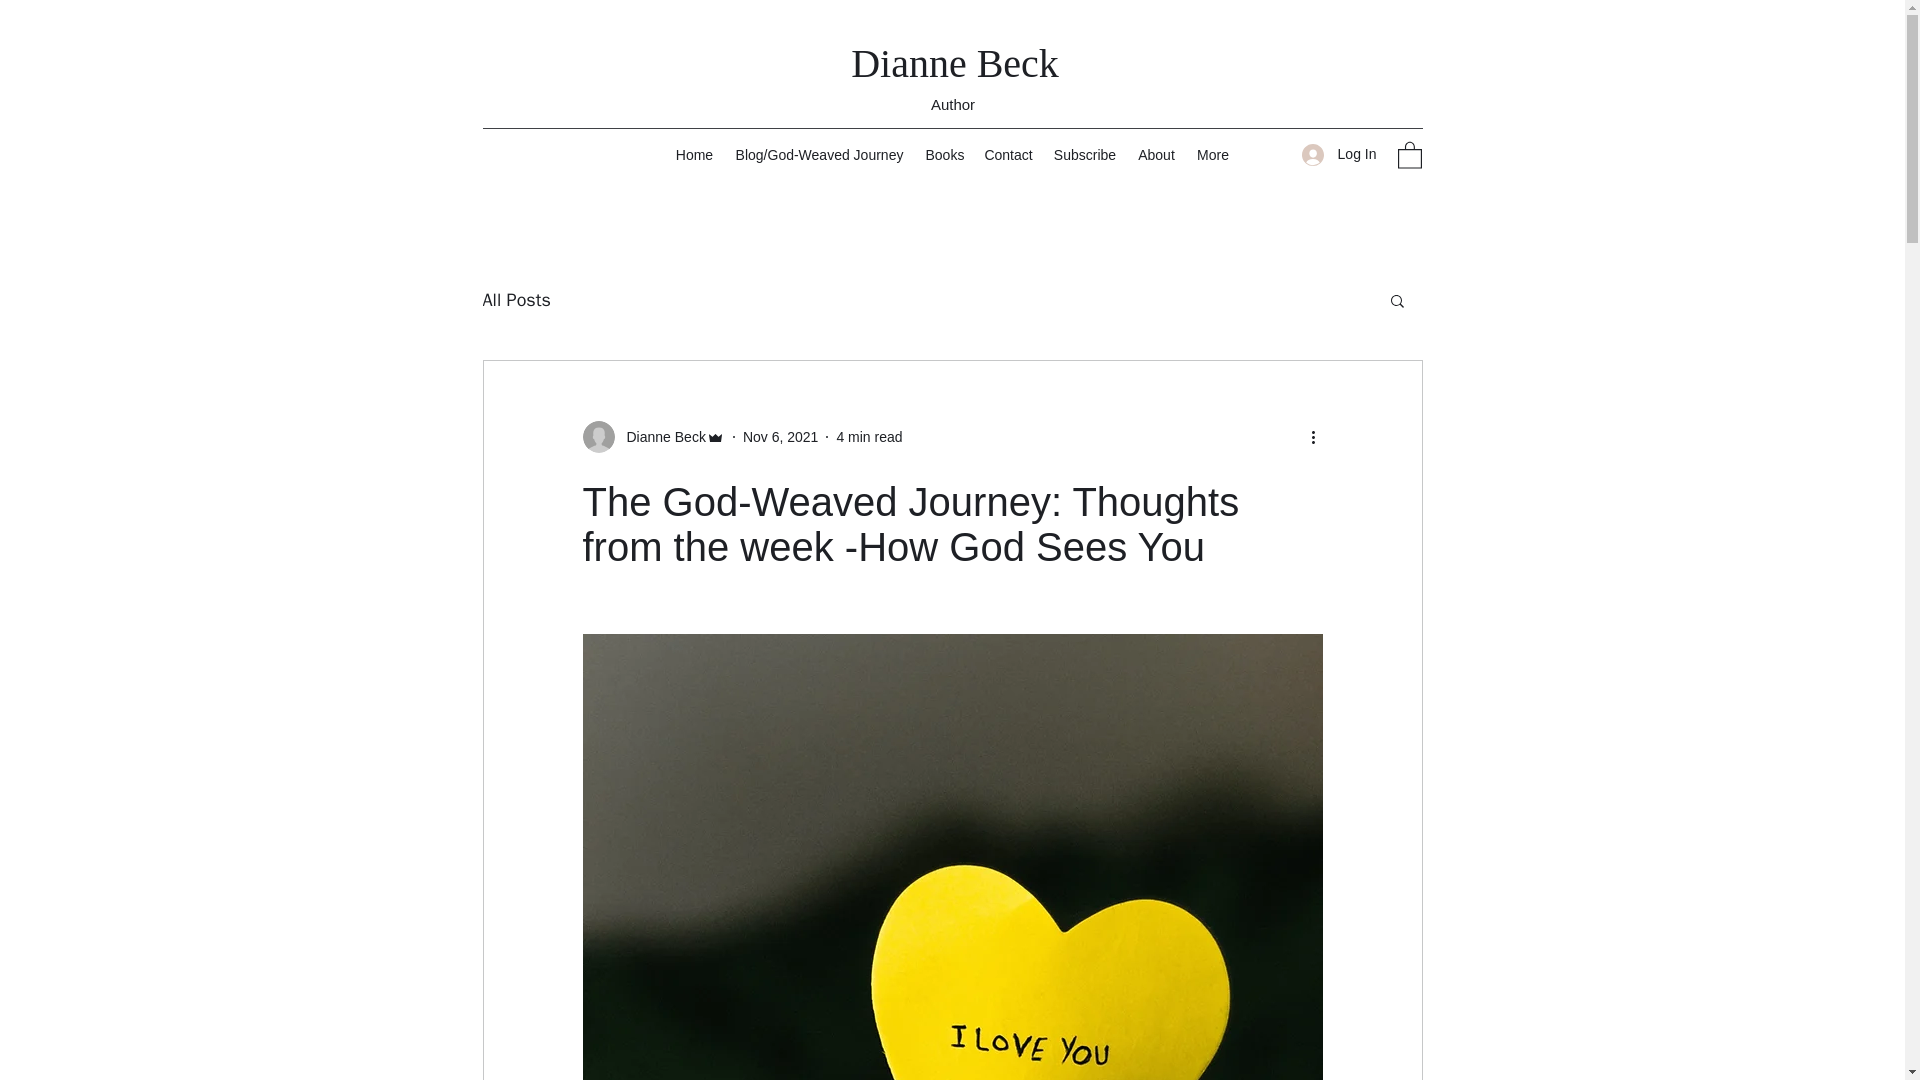  Describe the element at coordinates (954, 64) in the screenshot. I see `Dianne Beck` at that location.